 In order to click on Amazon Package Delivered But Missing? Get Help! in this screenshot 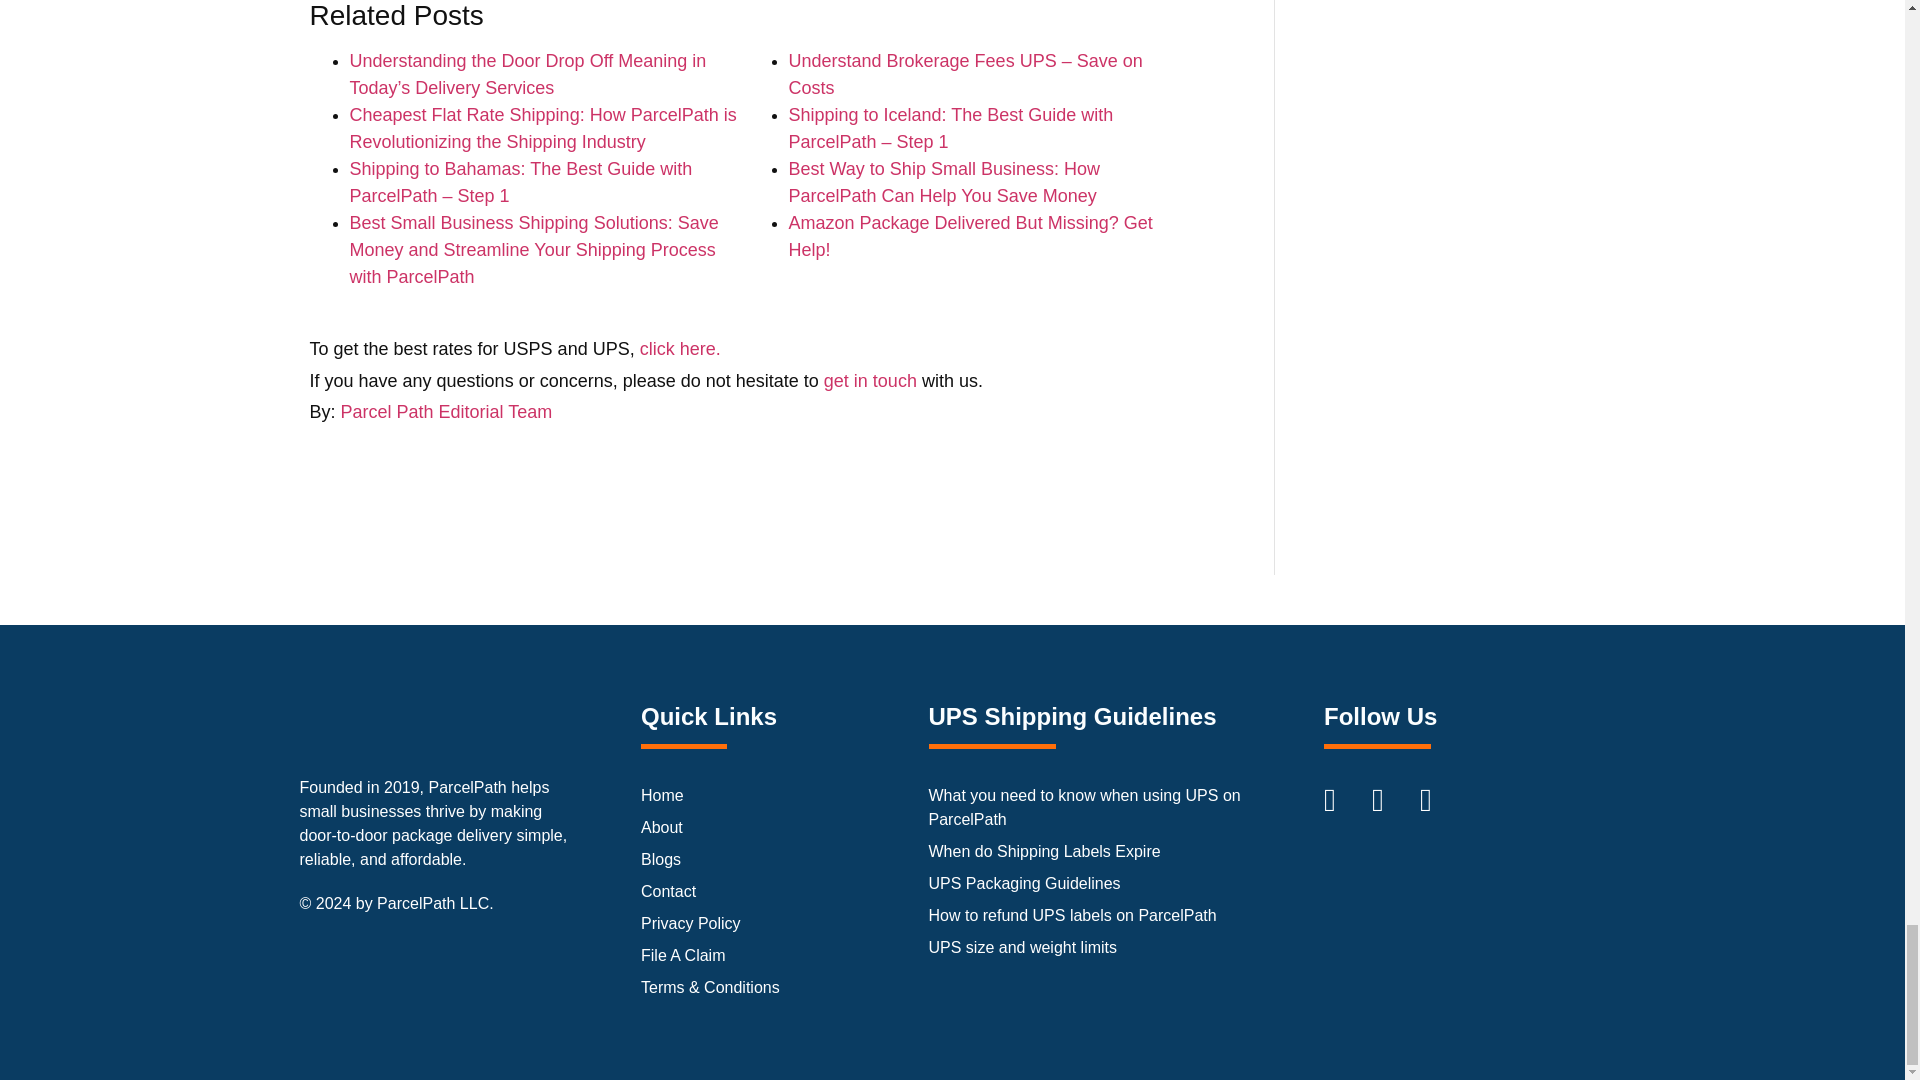, I will do `click(970, 236)`.